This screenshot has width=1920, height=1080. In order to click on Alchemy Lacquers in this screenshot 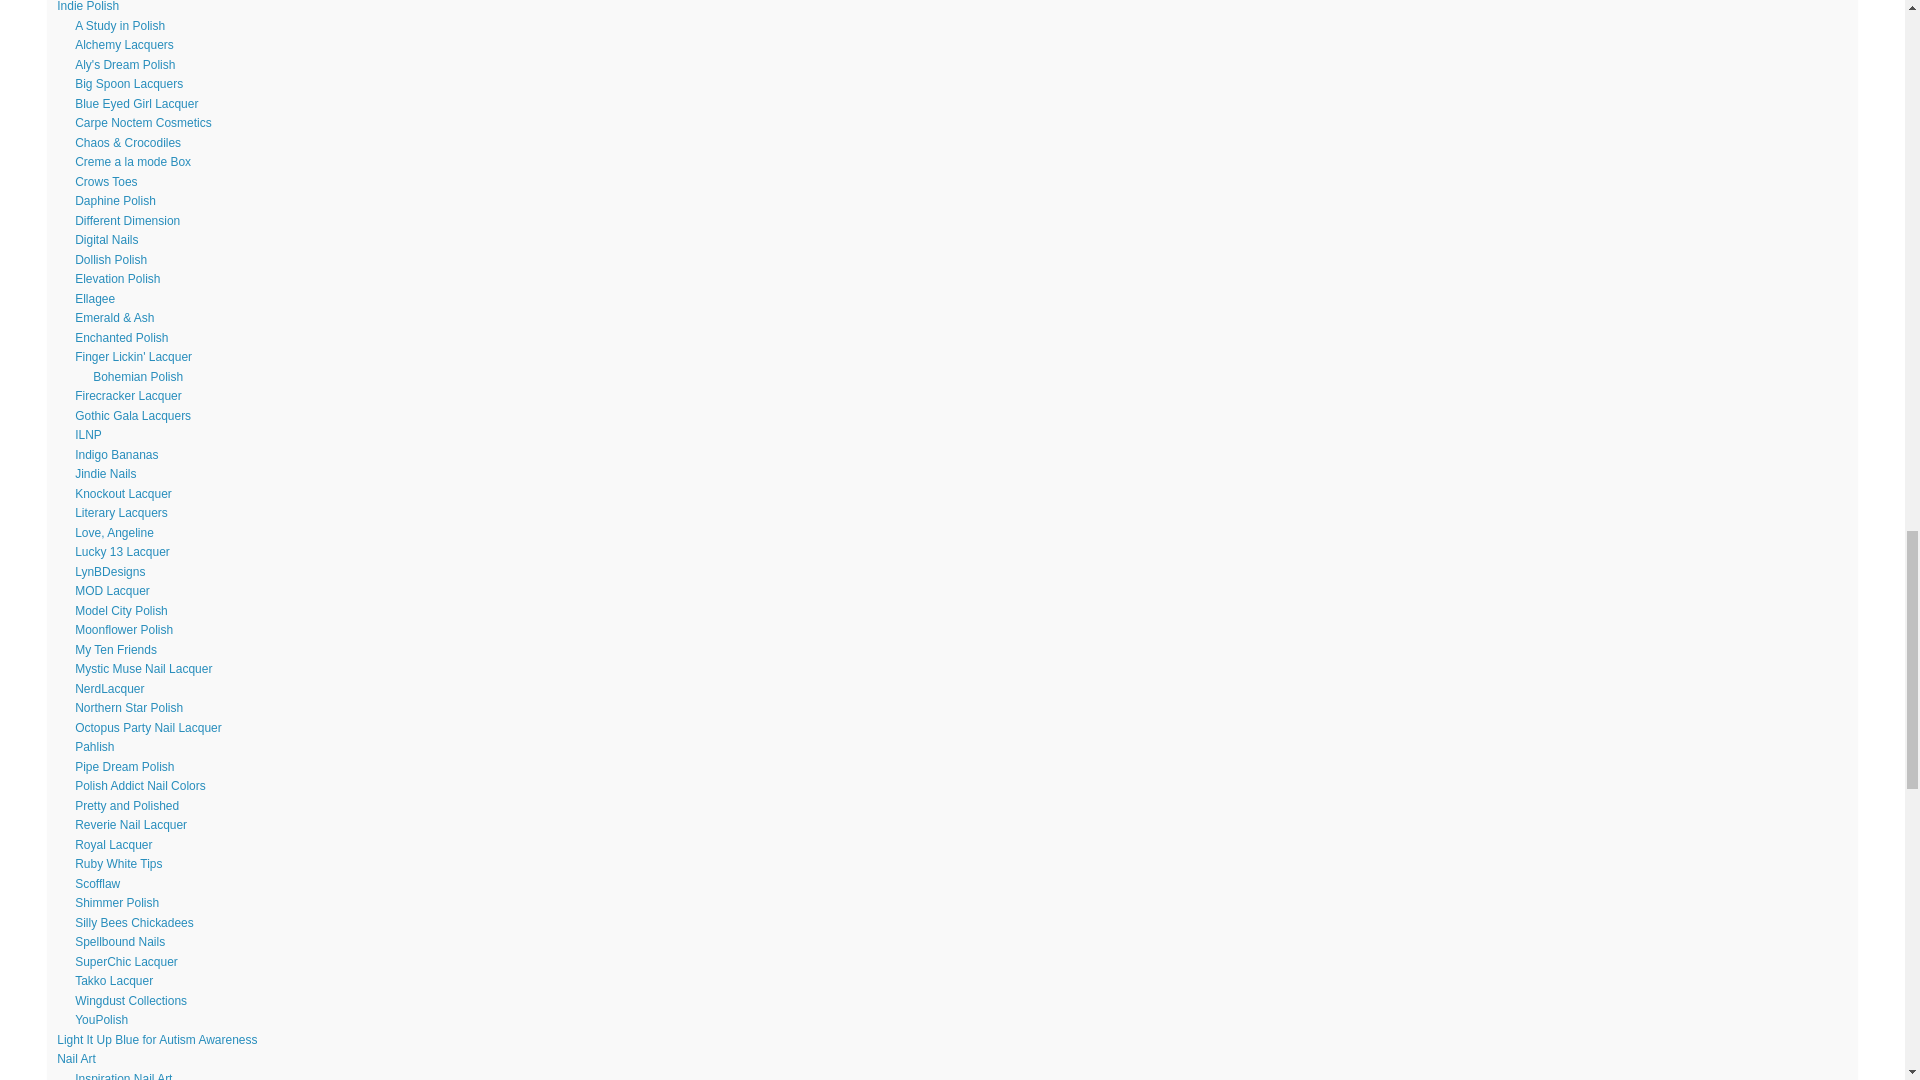, I will do `click(124, 44)`.